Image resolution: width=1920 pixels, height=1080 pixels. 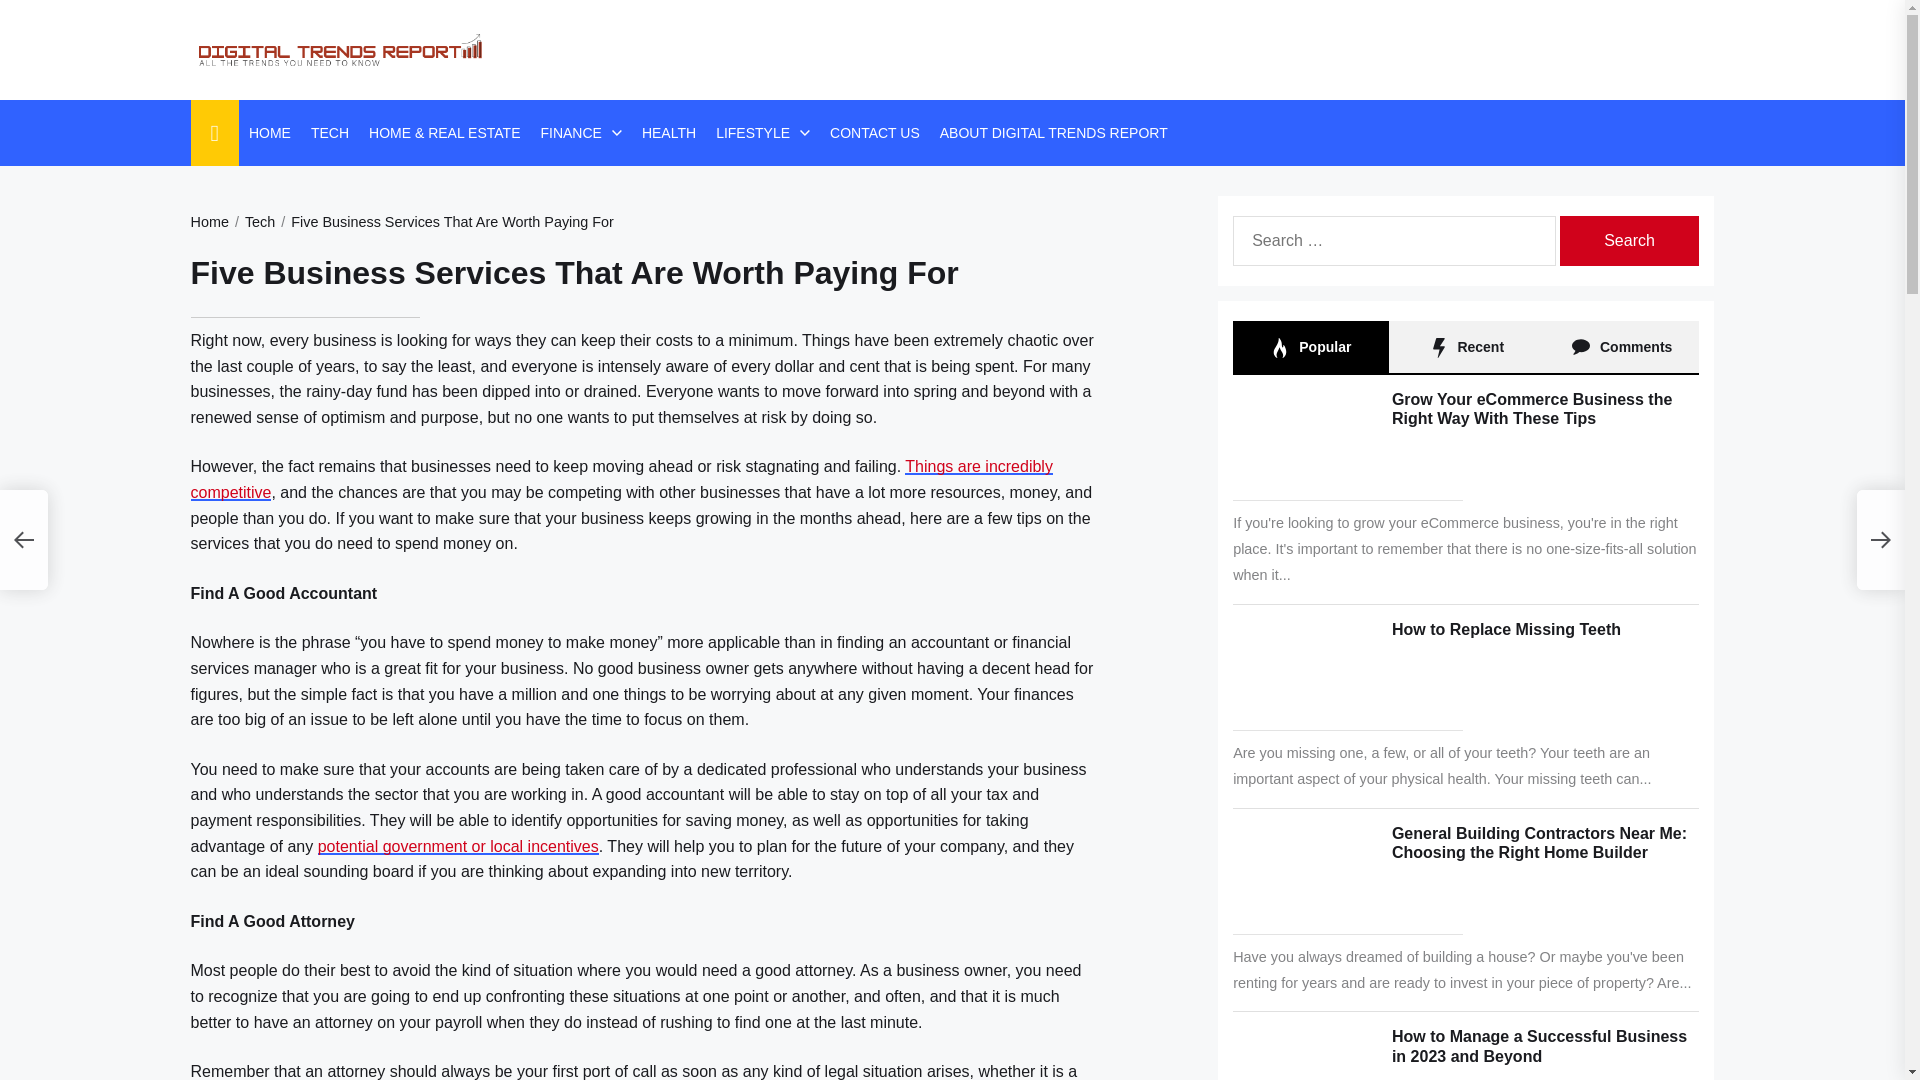 I want to click on How to Manage a Successful Business in 2023 and Beyond, so click(x=1540, y=1046).